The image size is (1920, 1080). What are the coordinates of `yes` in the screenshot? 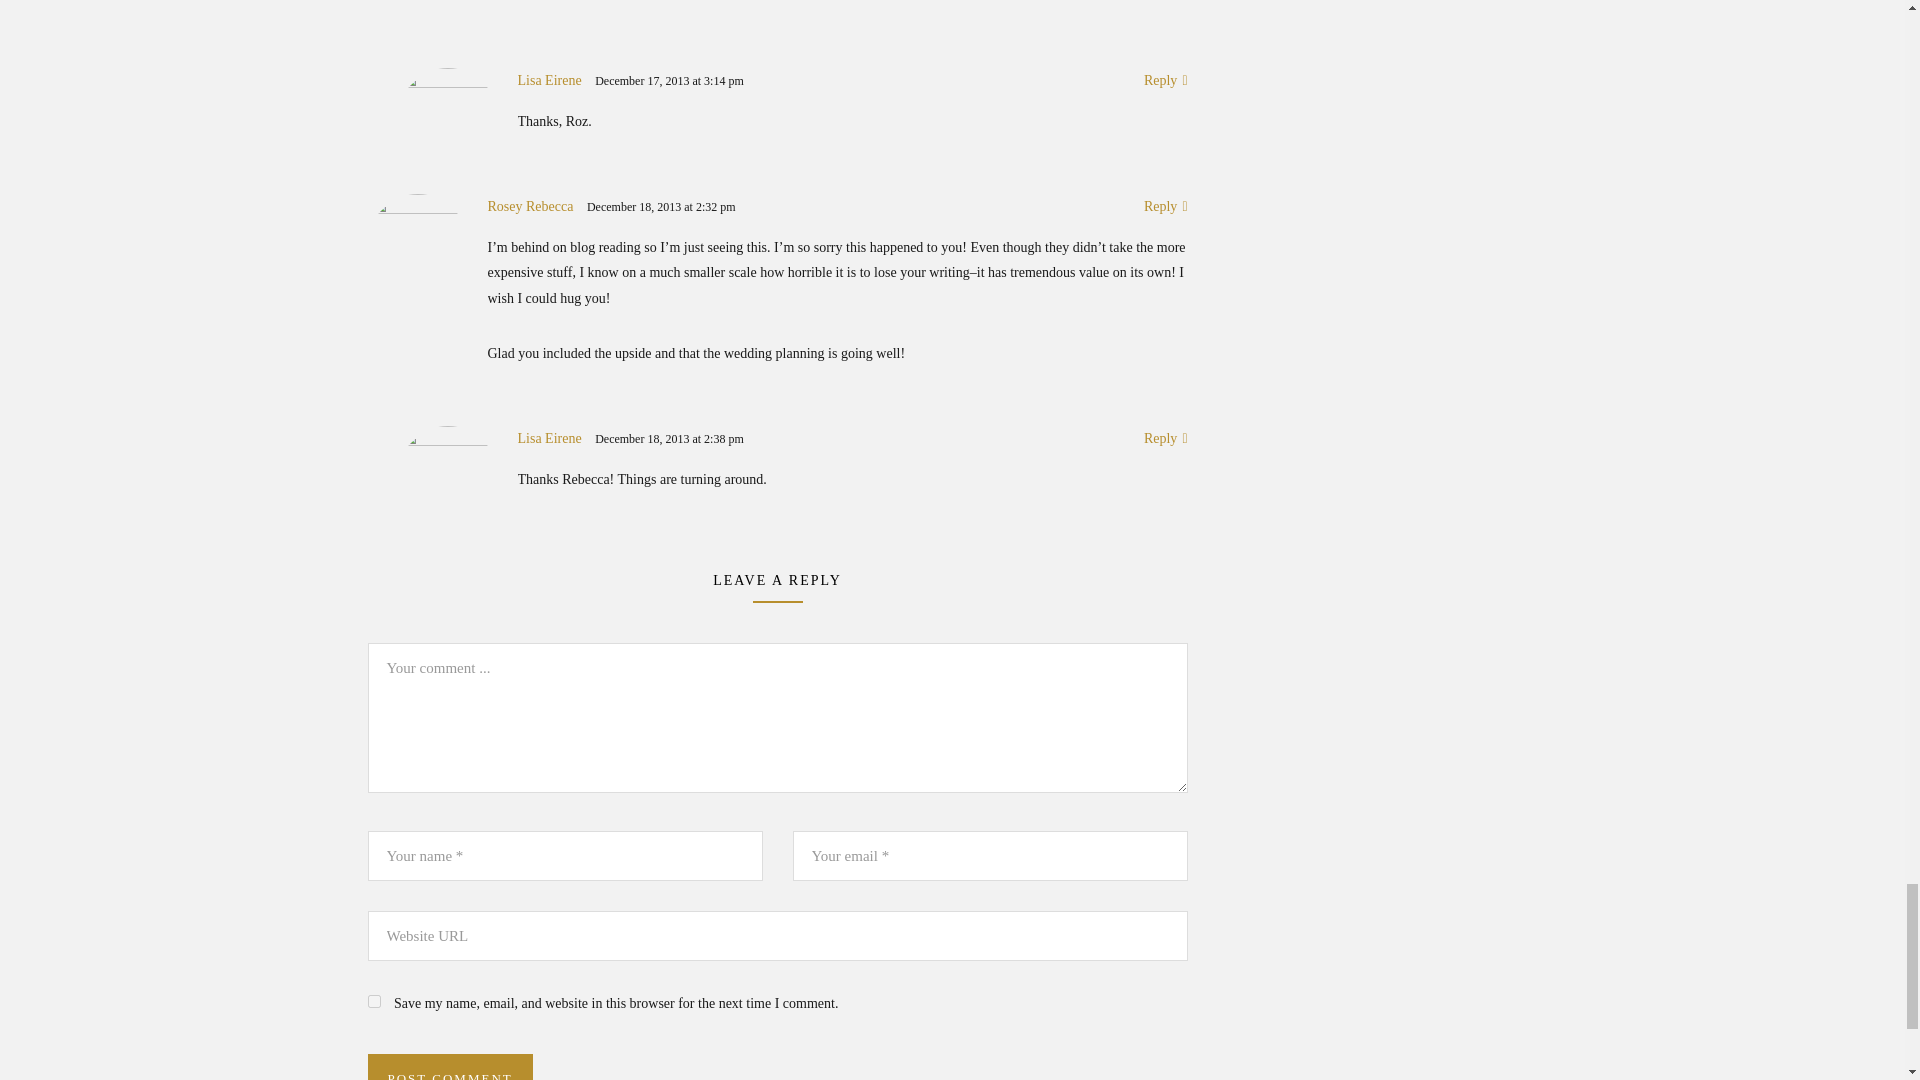 It's located at (374, 1000).